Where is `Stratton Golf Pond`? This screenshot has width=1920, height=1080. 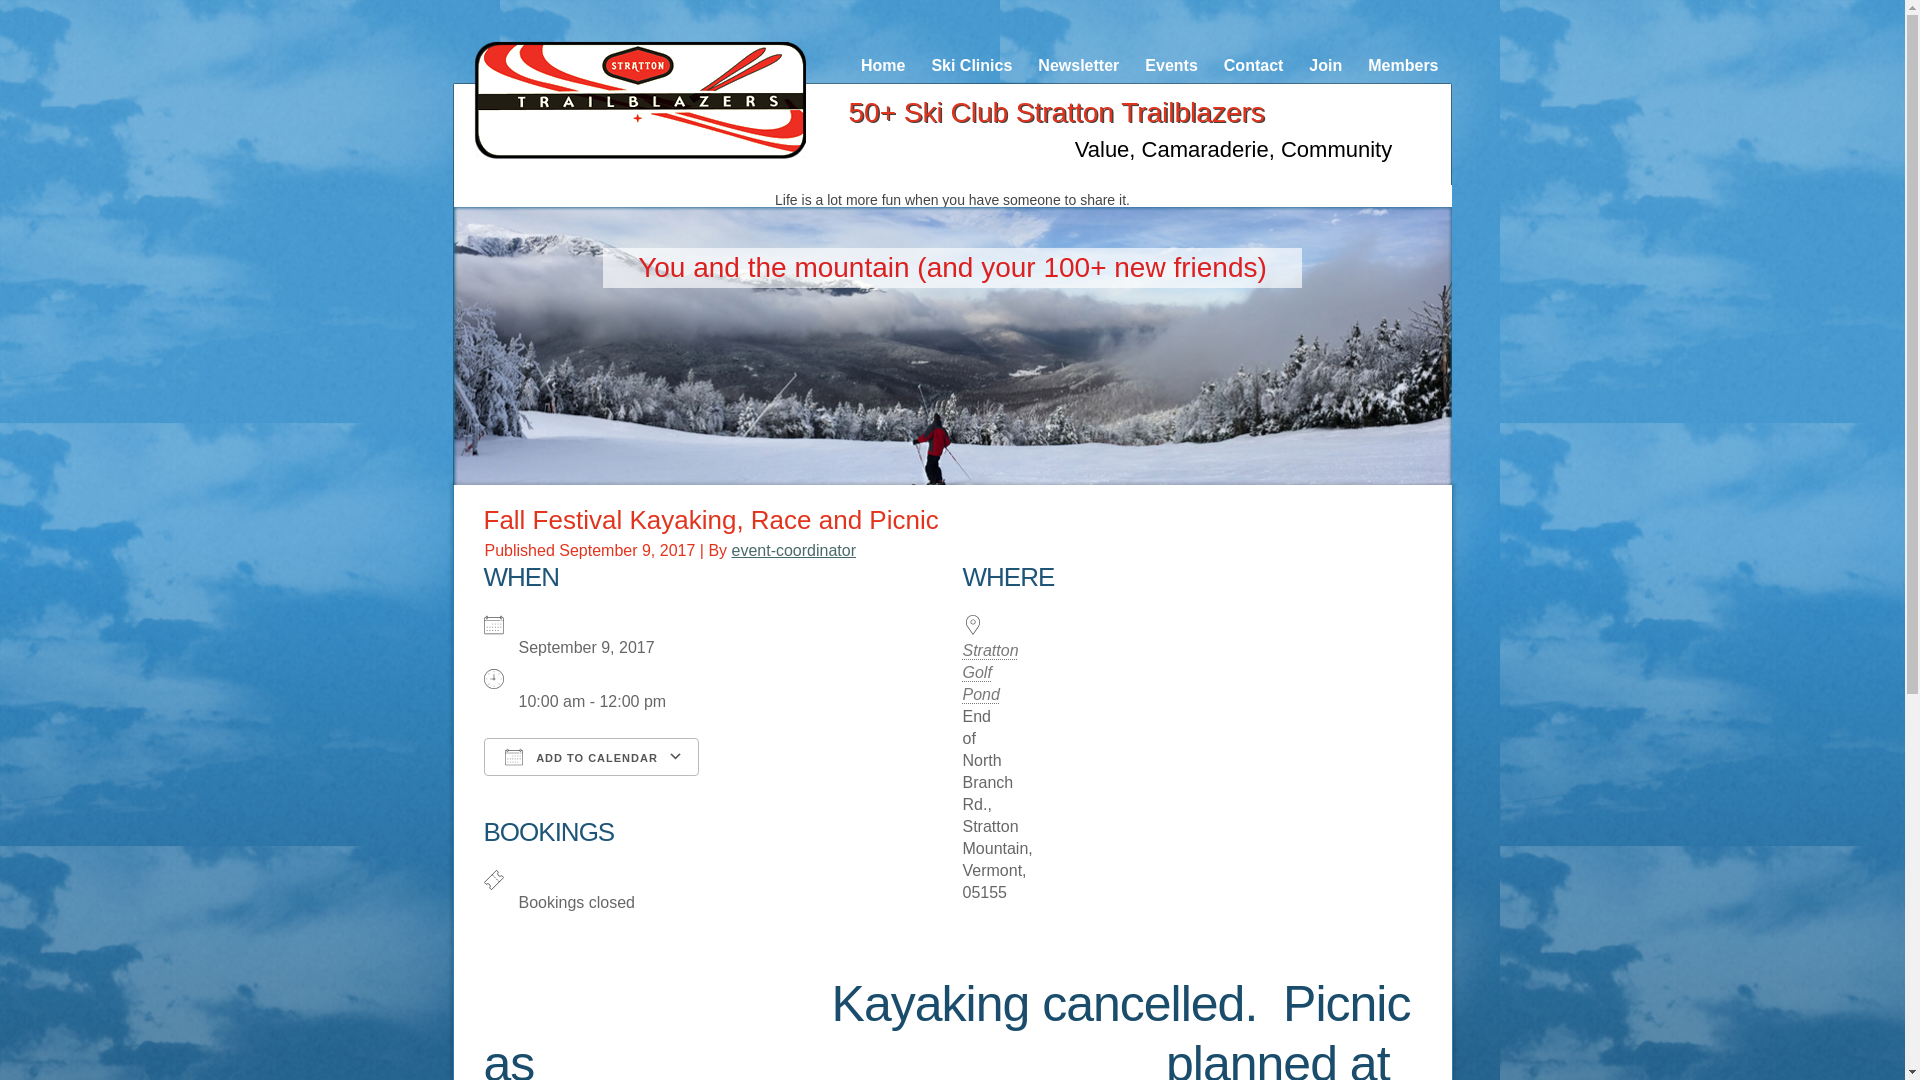 Stratton Golf Pond is located at coordinates (989, 672).